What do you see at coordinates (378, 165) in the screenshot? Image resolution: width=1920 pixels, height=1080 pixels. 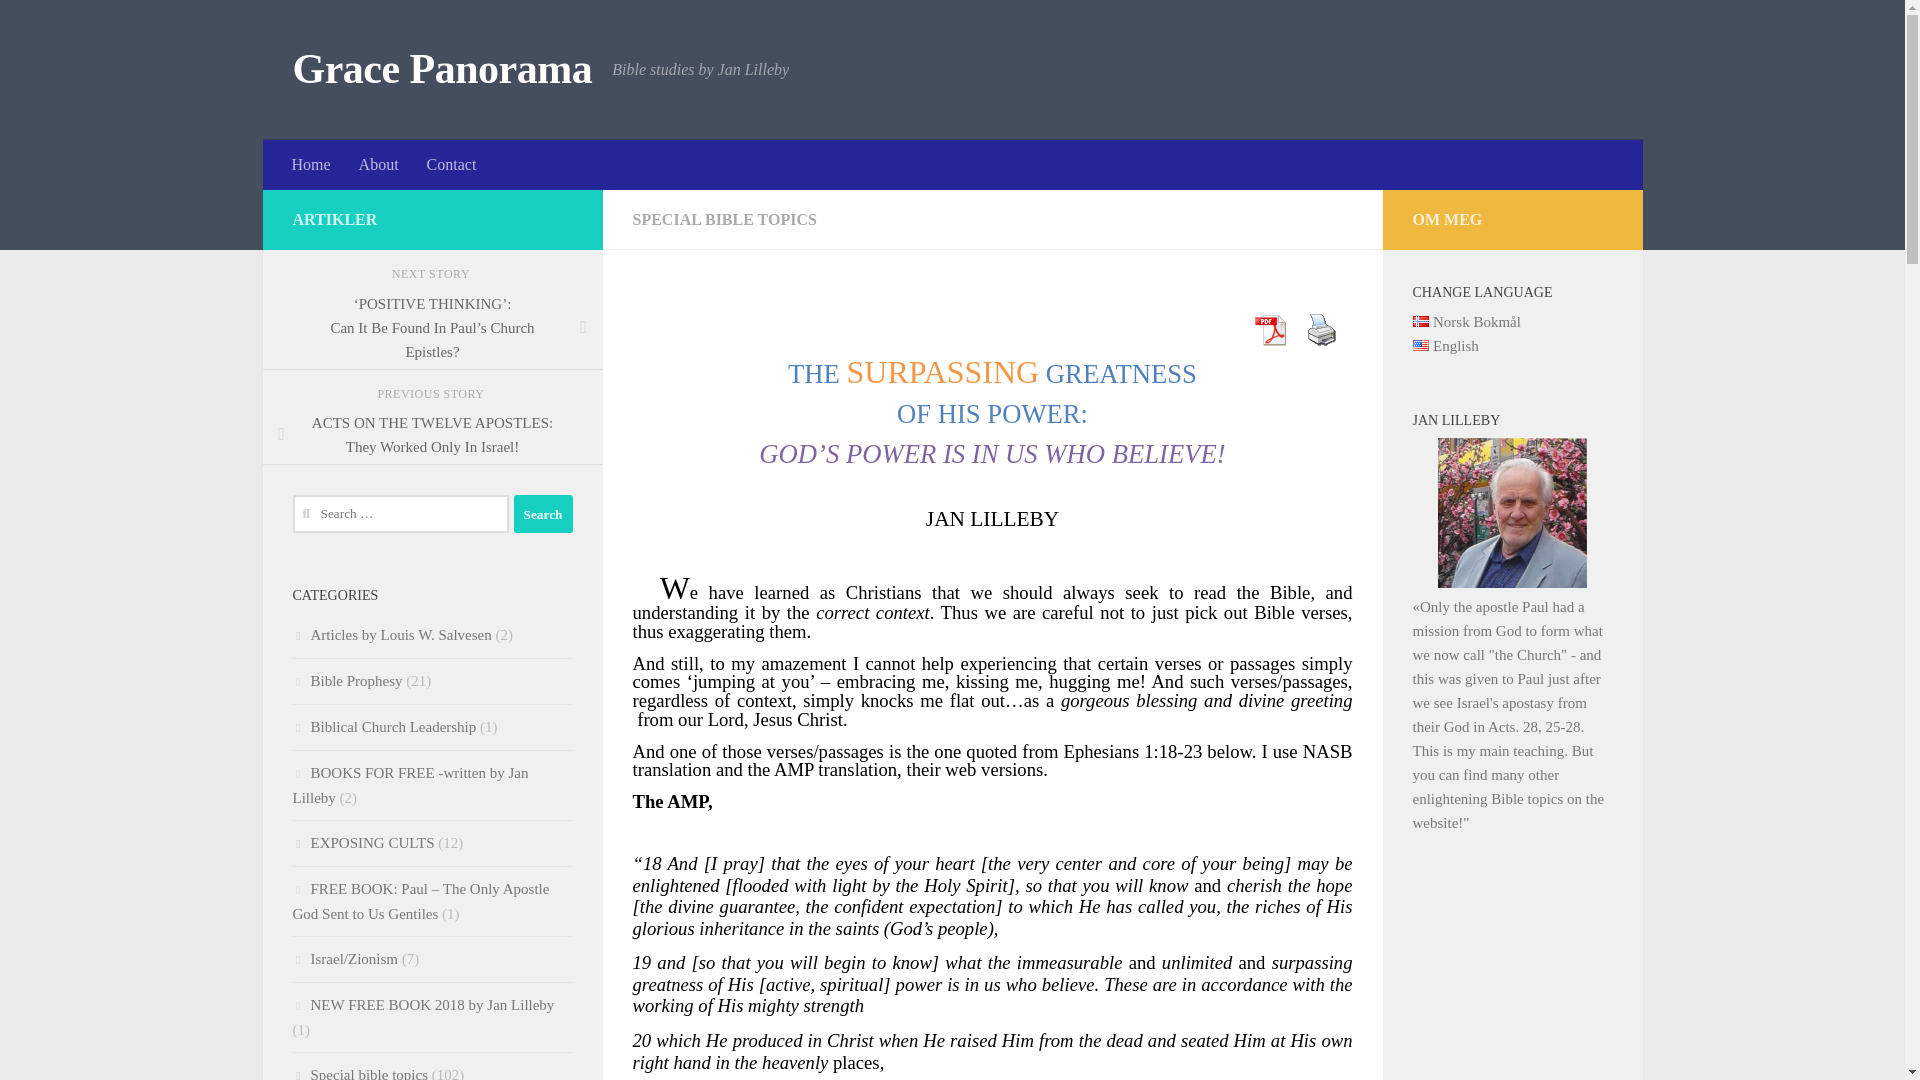 I see `About` at bounding box center [378, 165].